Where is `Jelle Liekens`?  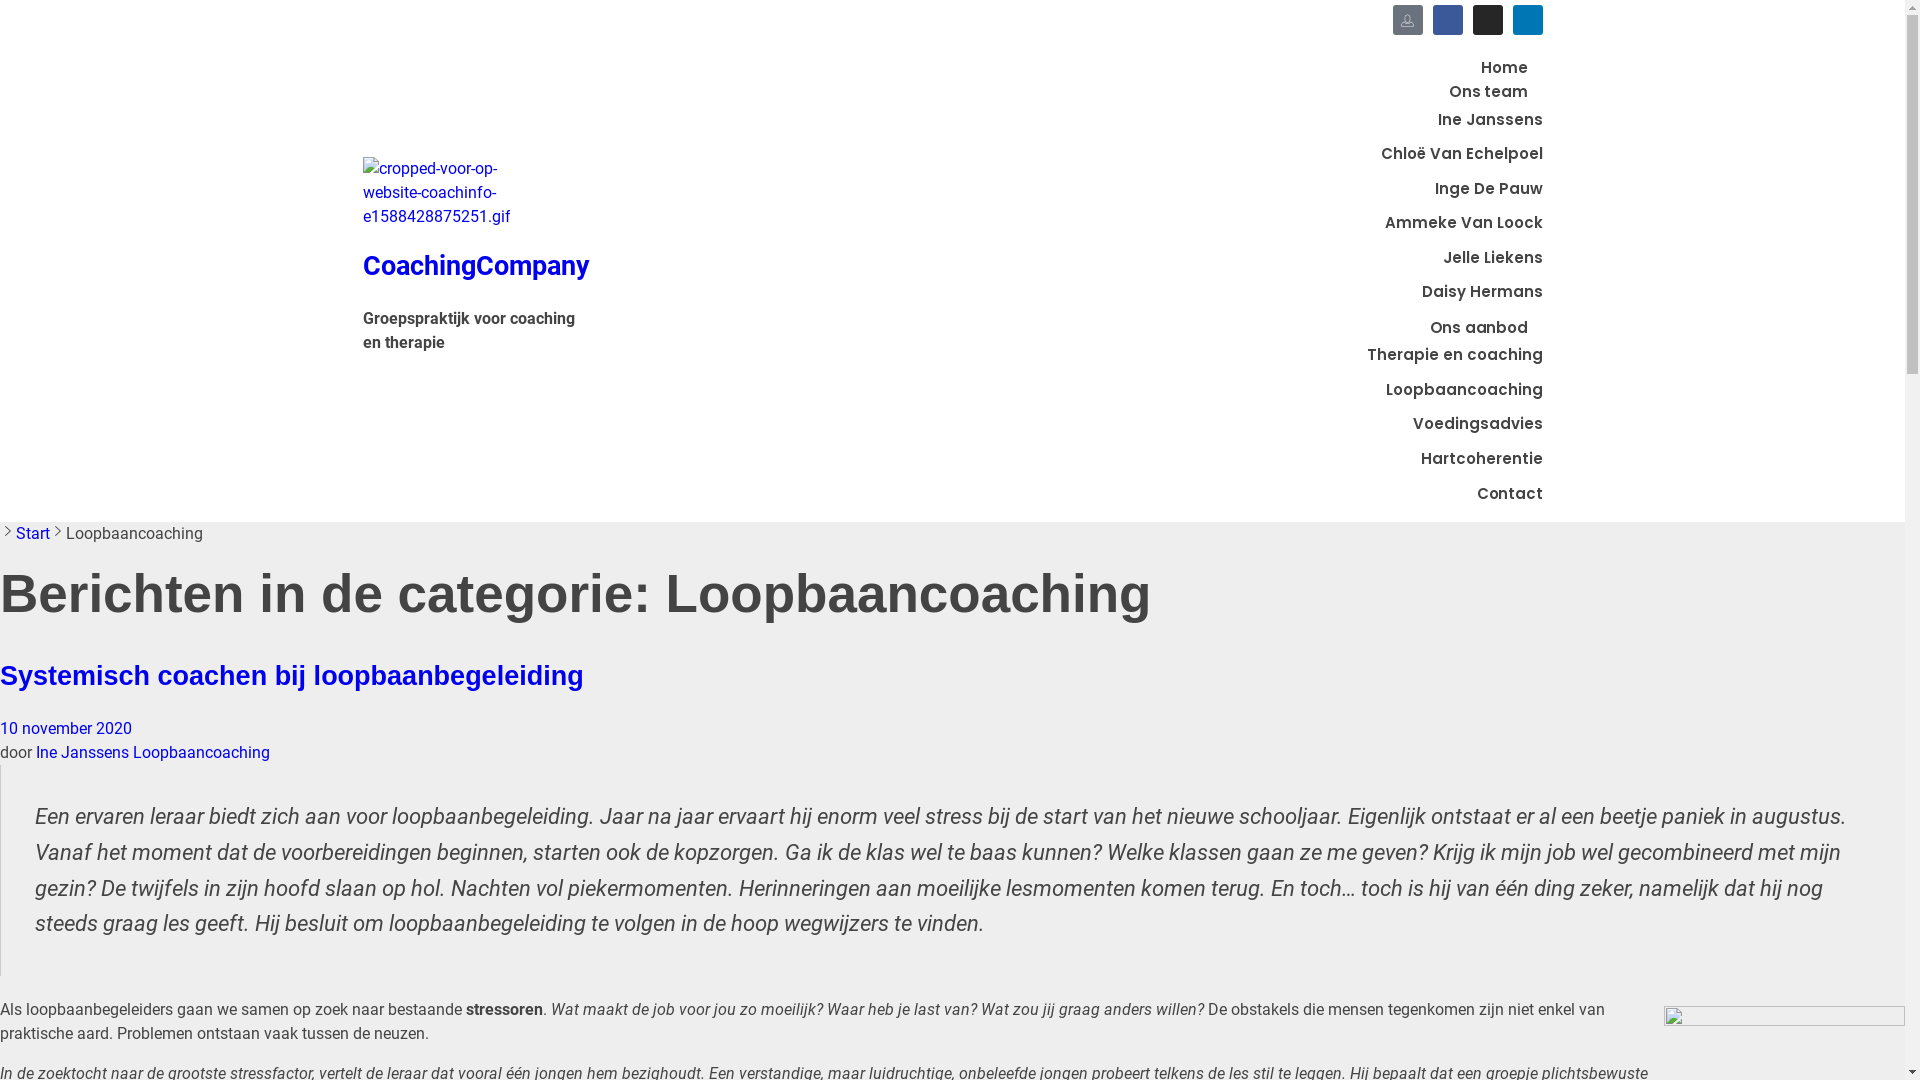 Jelle Liekens is located at coordinates (1492, 258).